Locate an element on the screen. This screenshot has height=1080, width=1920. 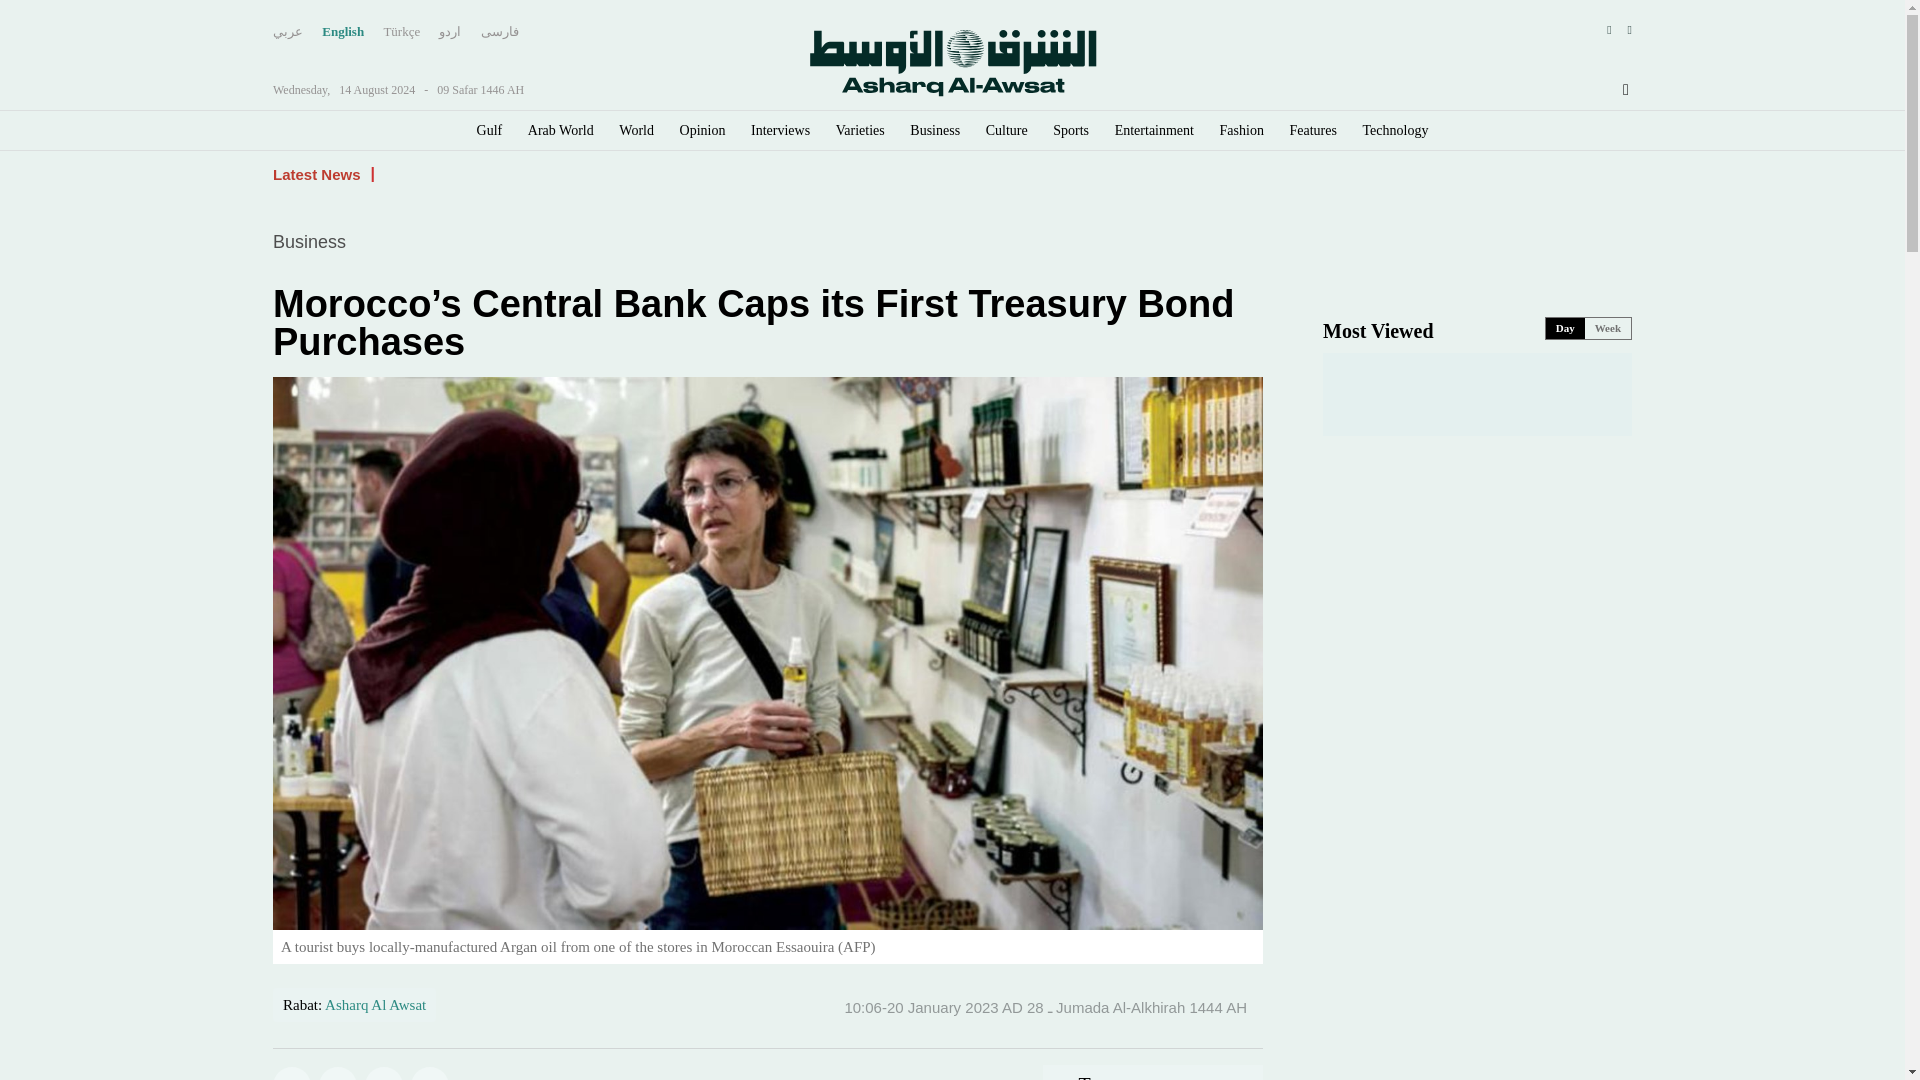
Arab World is located at coordinates (560, 131).